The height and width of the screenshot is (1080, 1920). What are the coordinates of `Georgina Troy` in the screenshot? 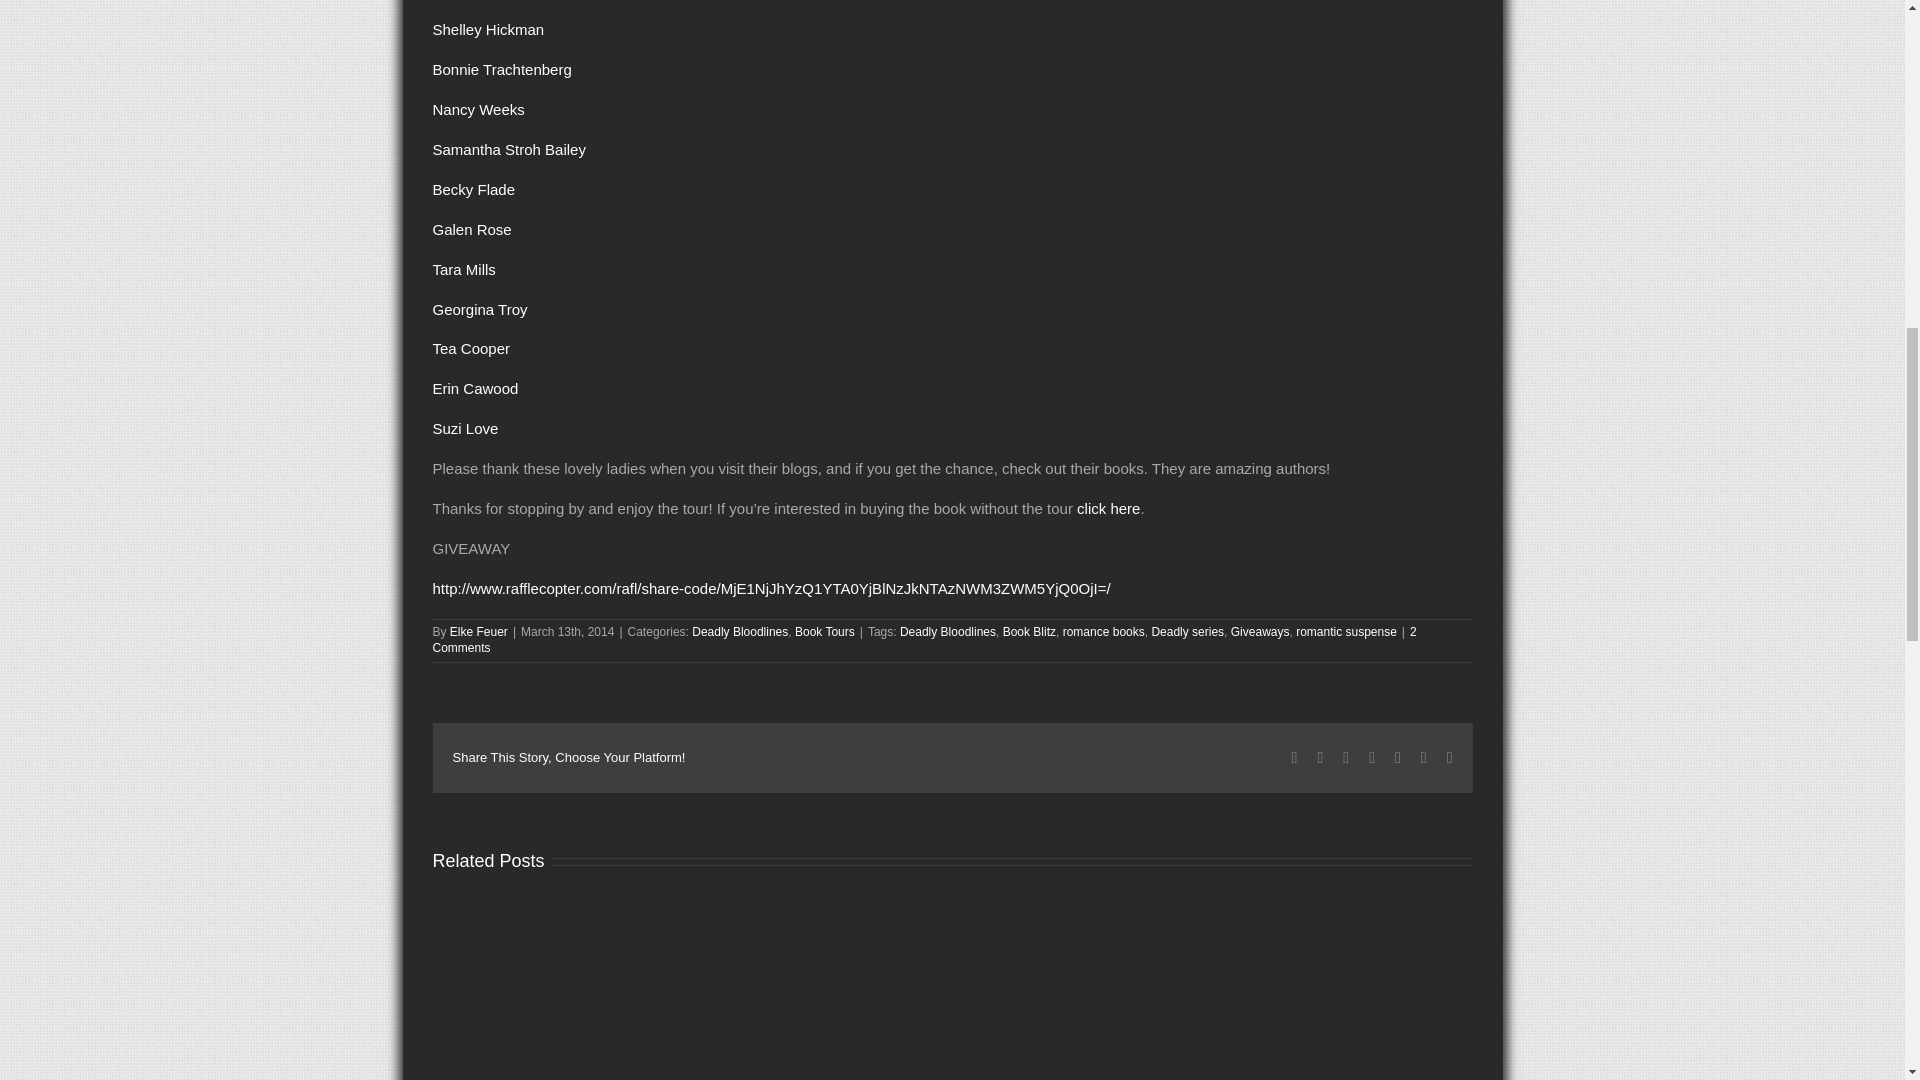 It's located at (479, 308).